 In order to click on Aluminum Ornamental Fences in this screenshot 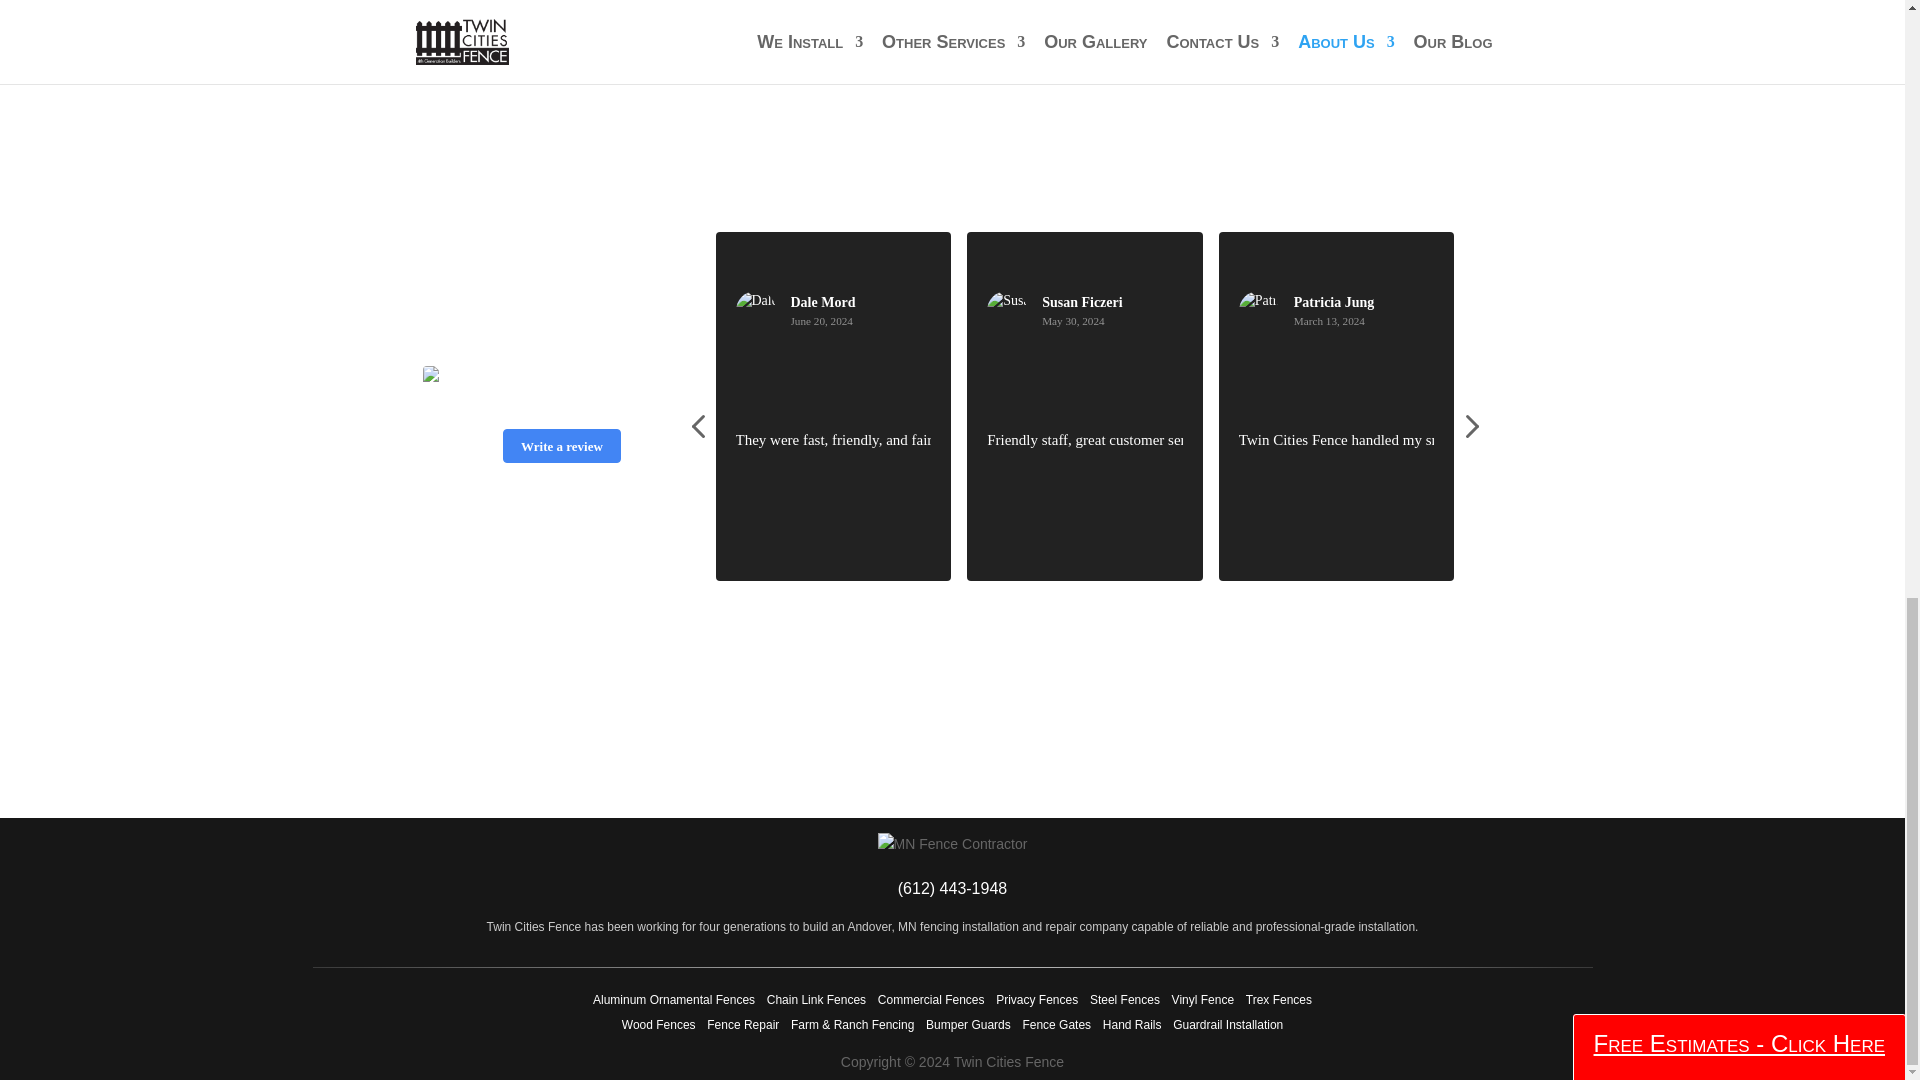, I will do `click(674, 999)`.